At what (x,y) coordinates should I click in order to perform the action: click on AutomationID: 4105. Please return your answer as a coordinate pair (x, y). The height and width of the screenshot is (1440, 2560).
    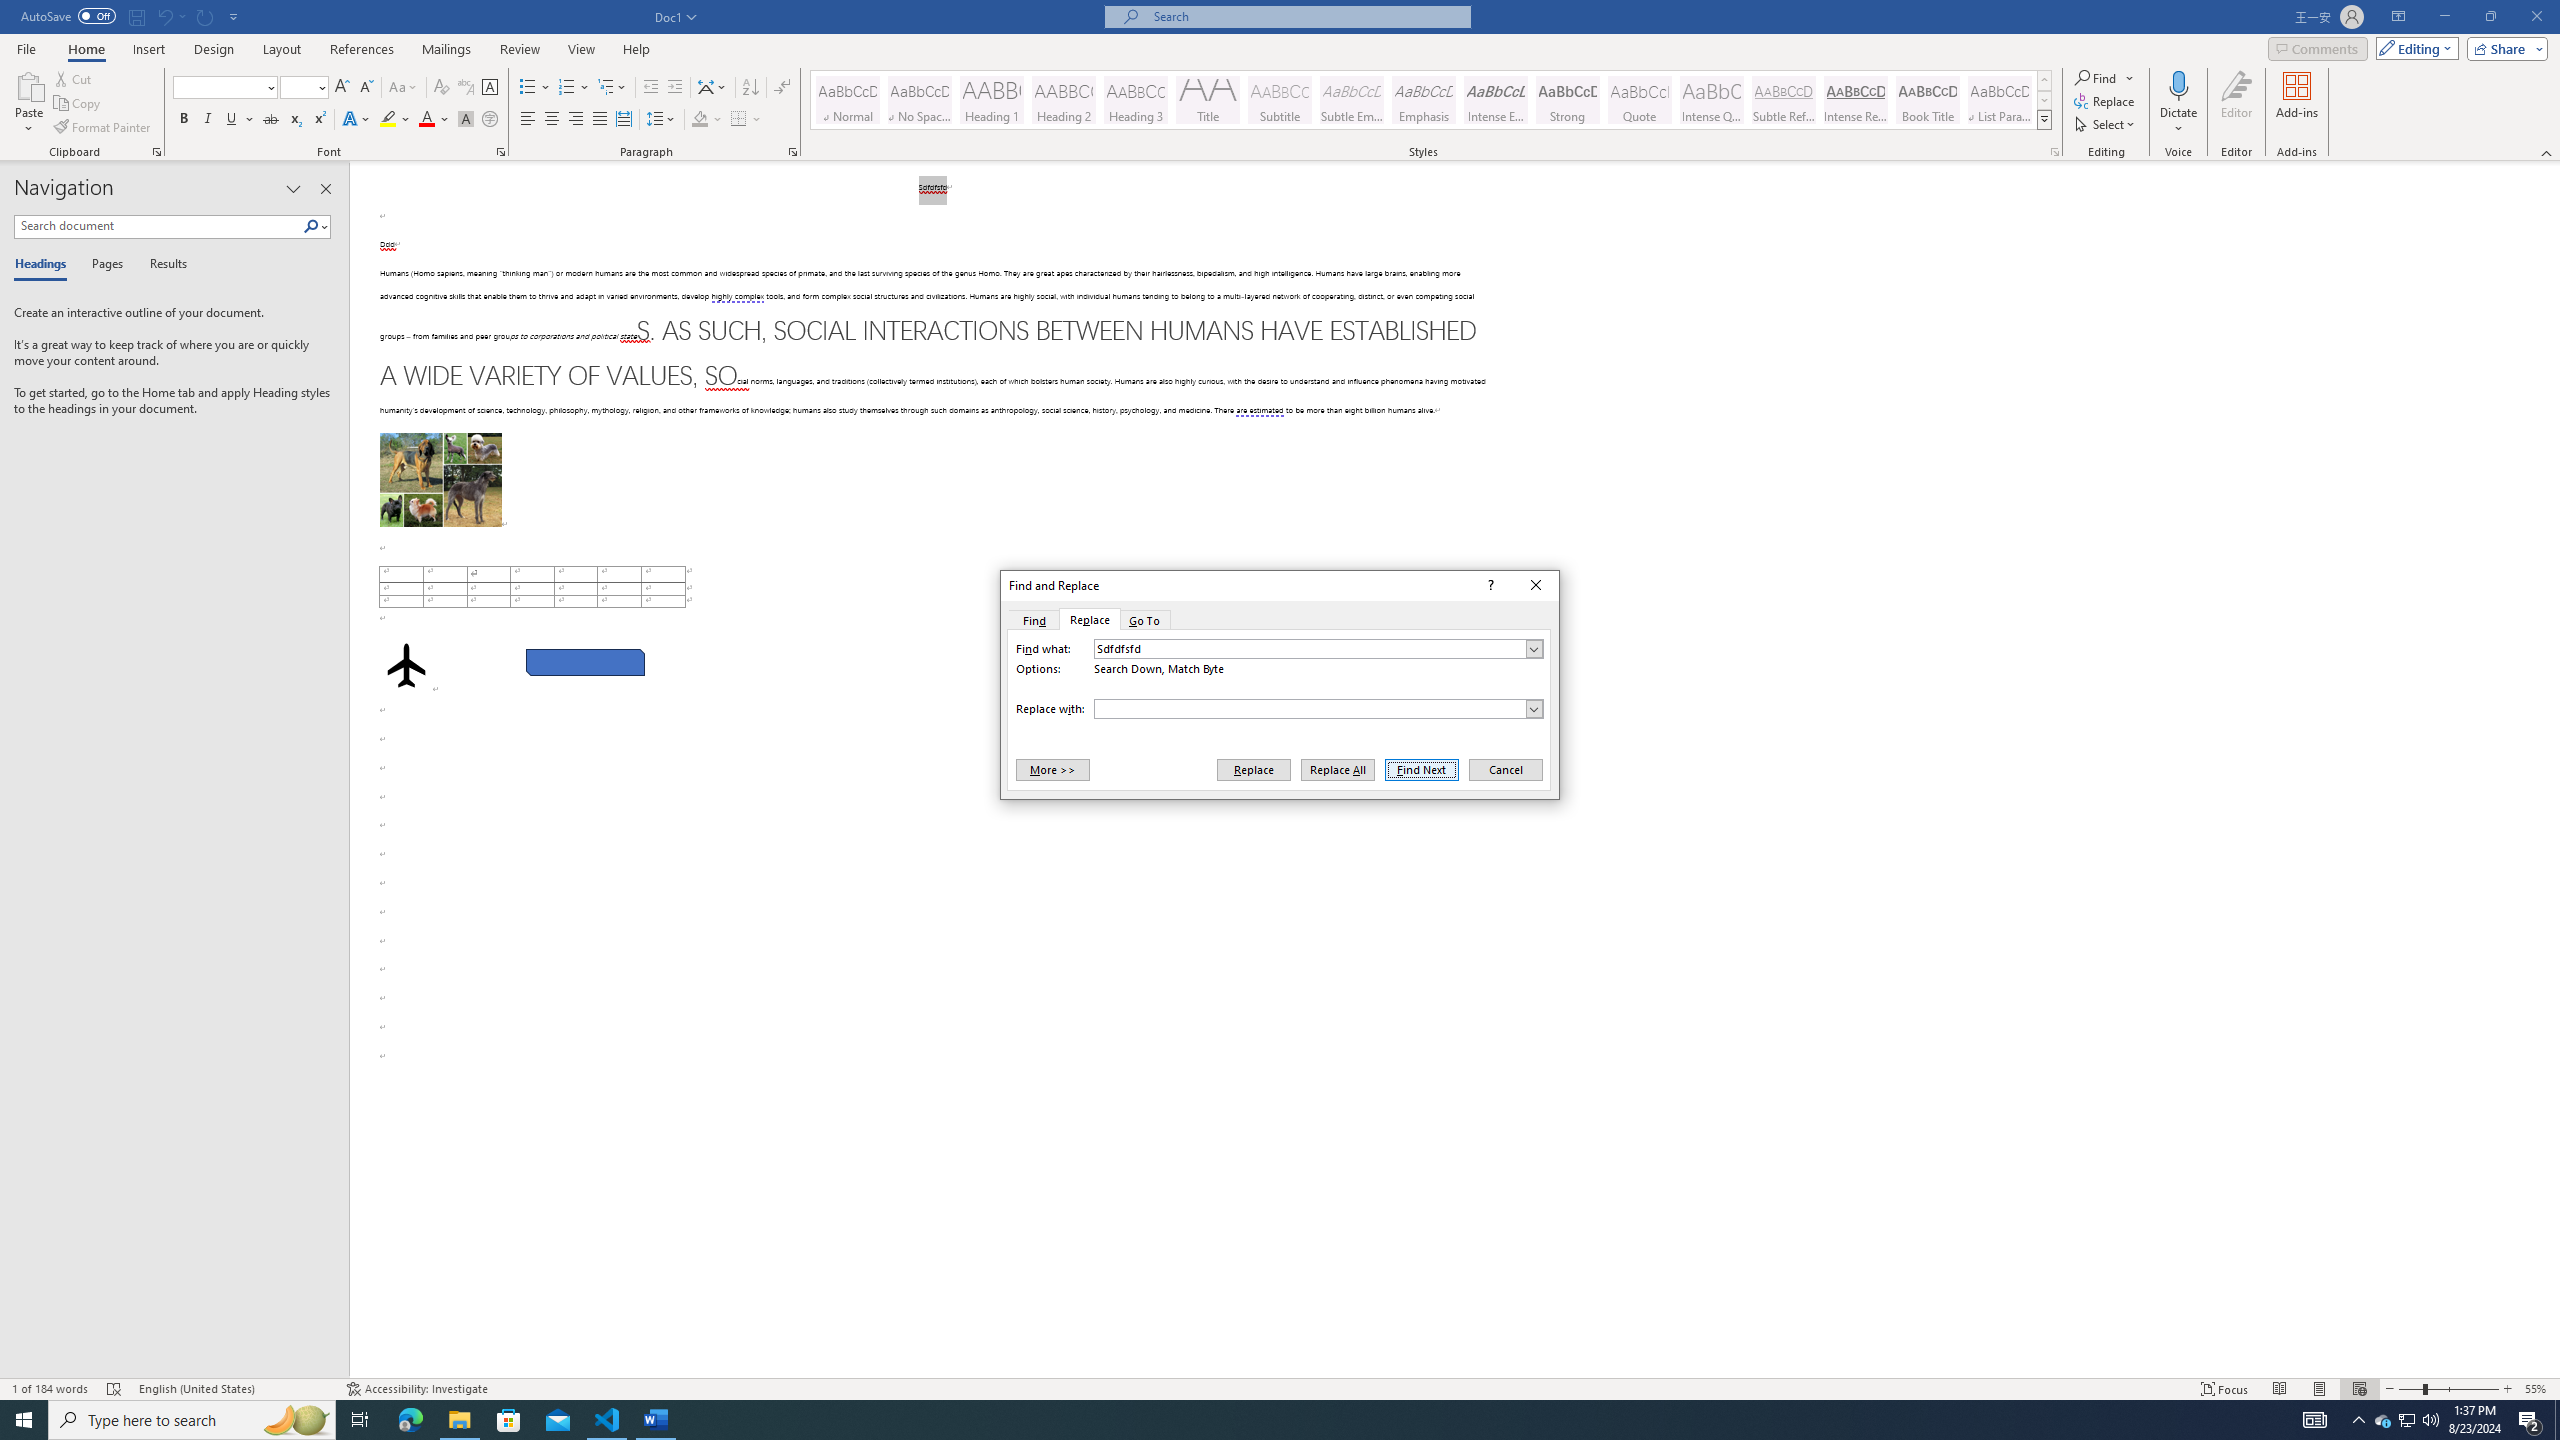
    Looking at the image, I should click on (2315, 1420).